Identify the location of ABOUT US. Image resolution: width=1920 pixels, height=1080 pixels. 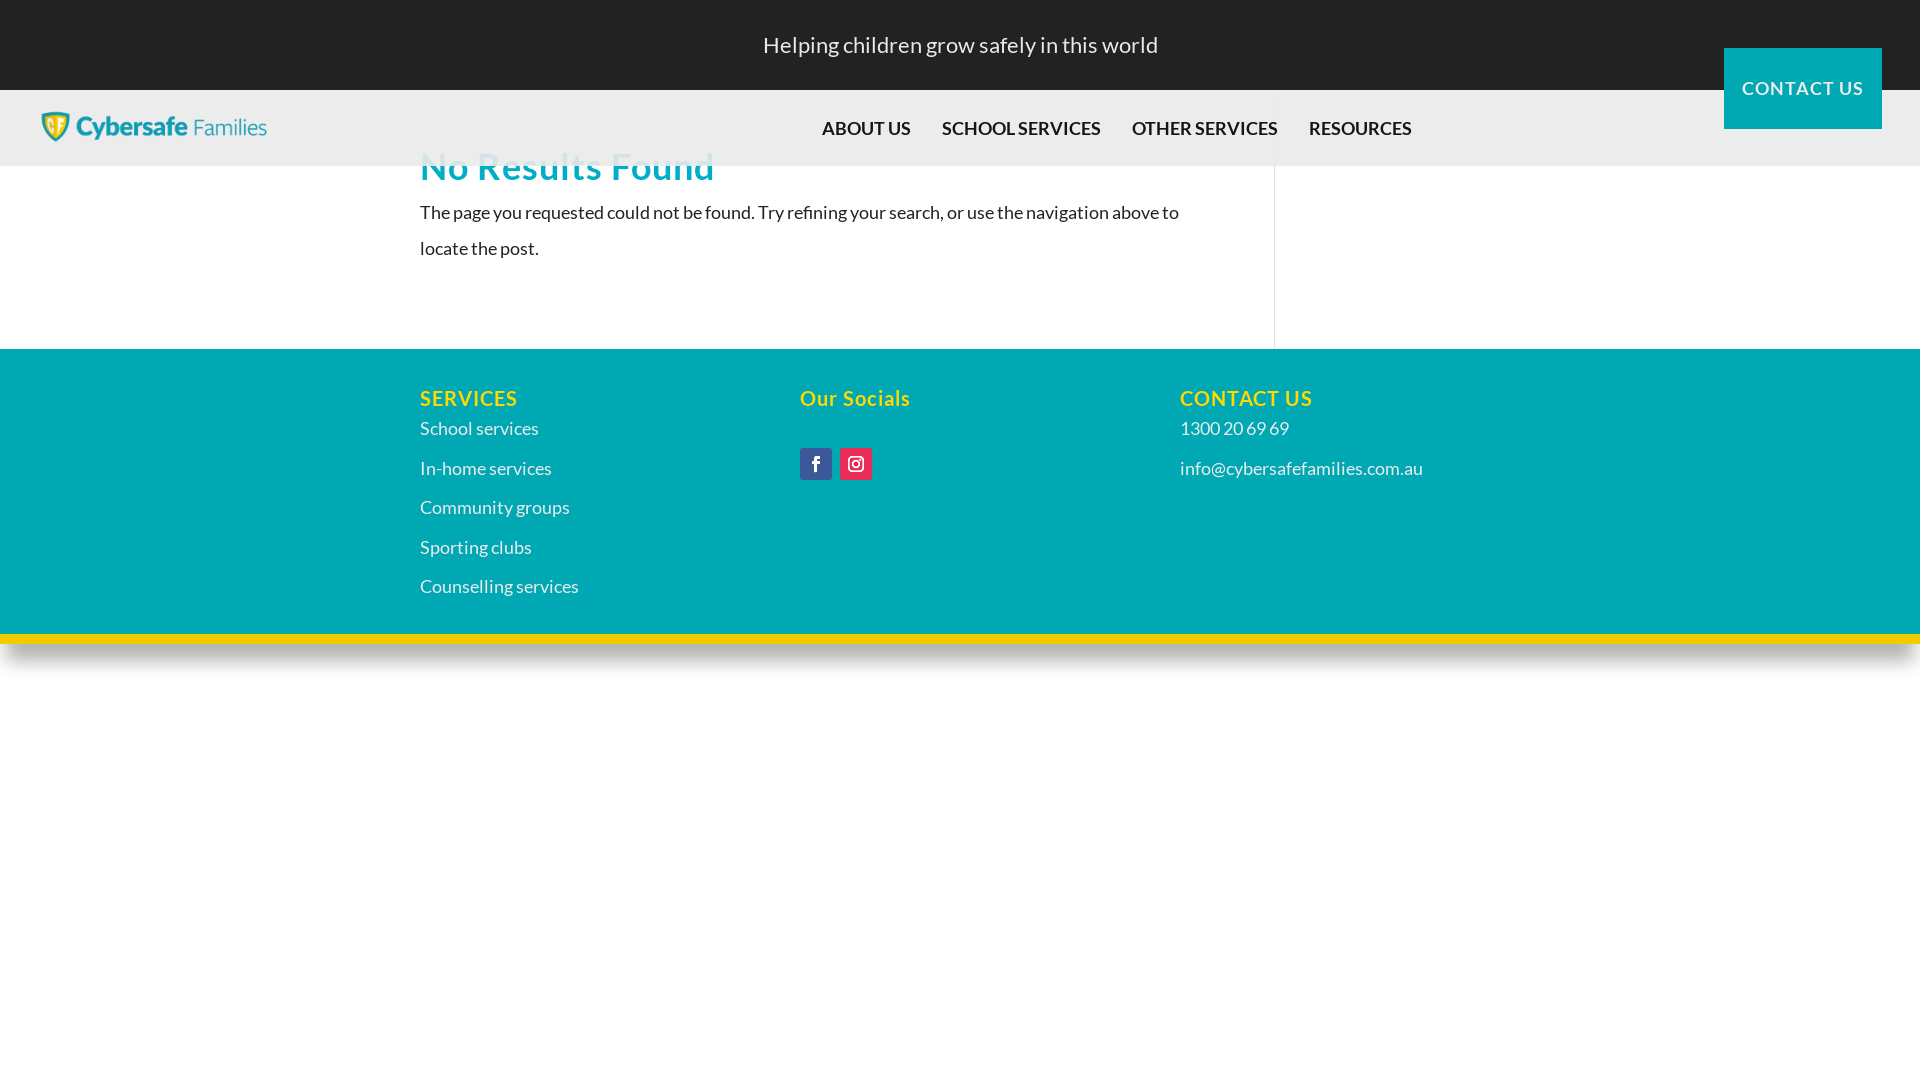
(876, 128).